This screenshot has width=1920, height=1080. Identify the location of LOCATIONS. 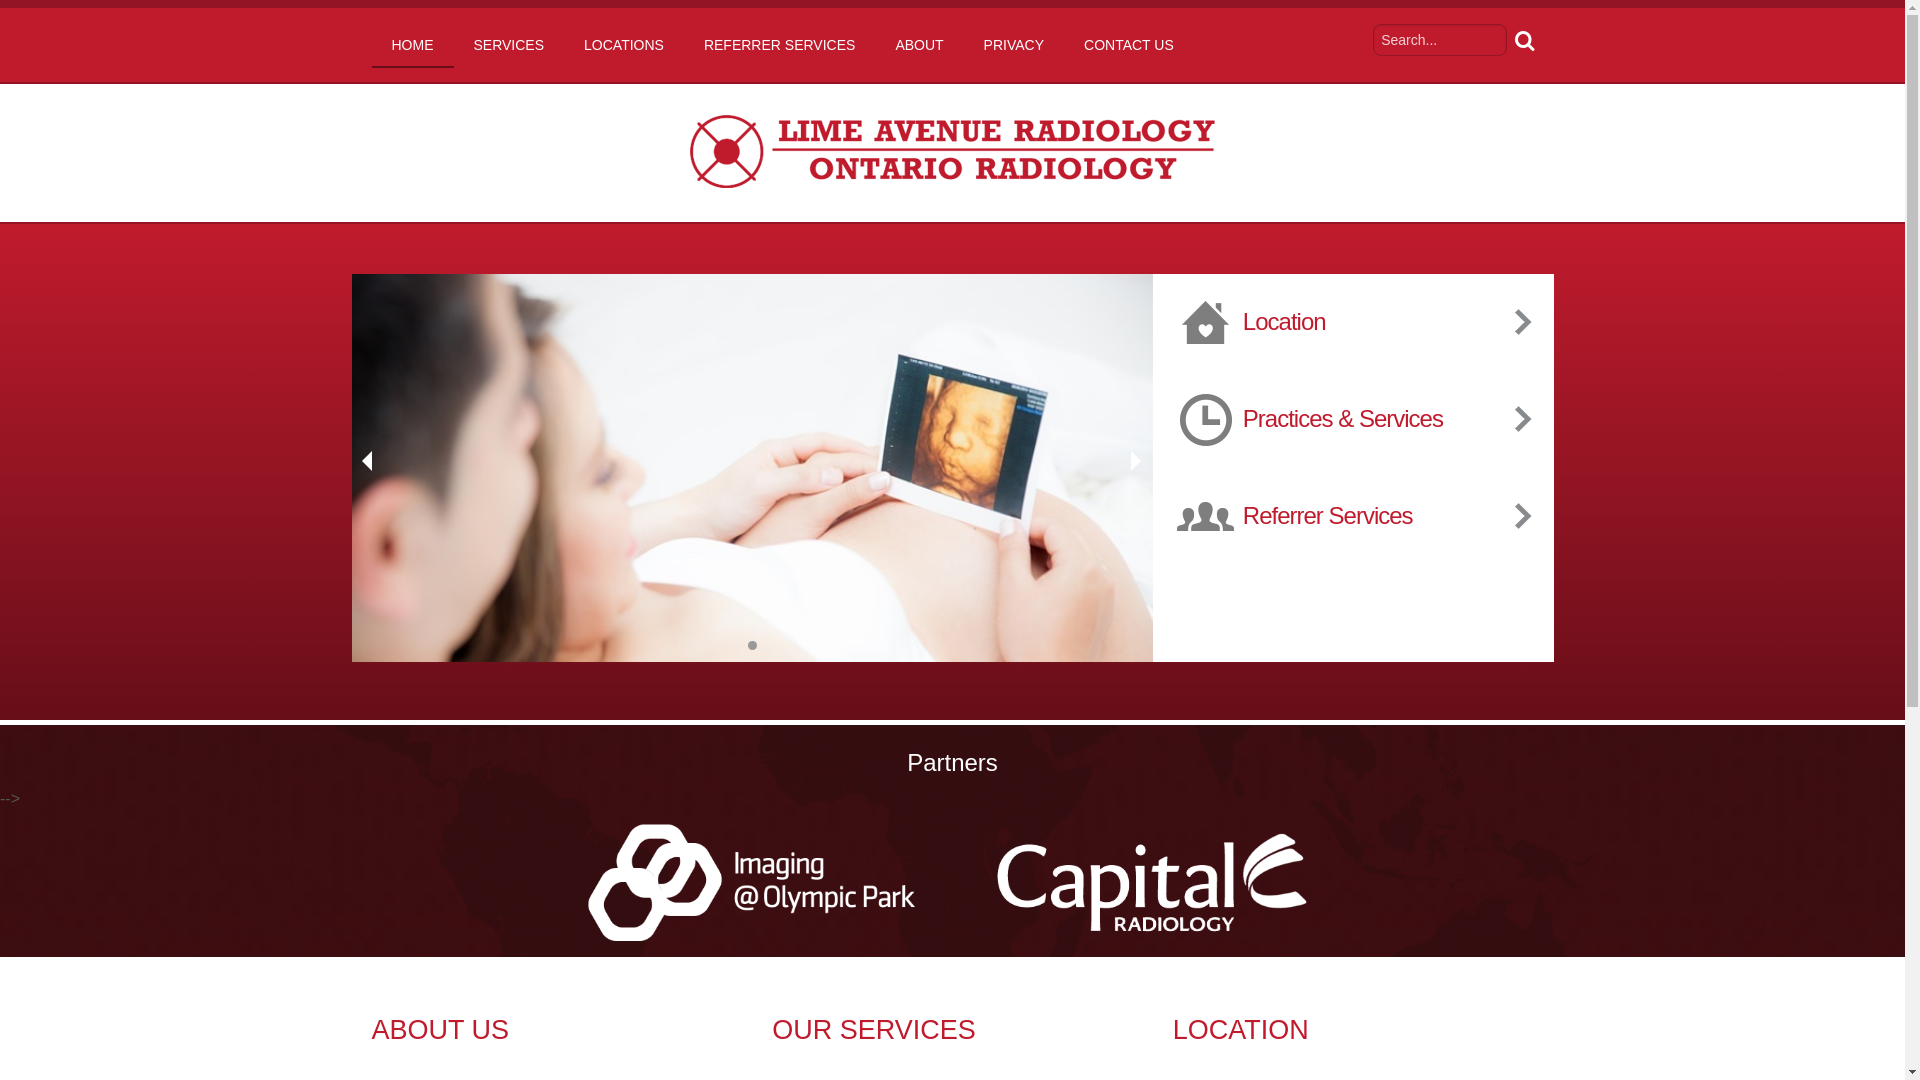
(624, 45).